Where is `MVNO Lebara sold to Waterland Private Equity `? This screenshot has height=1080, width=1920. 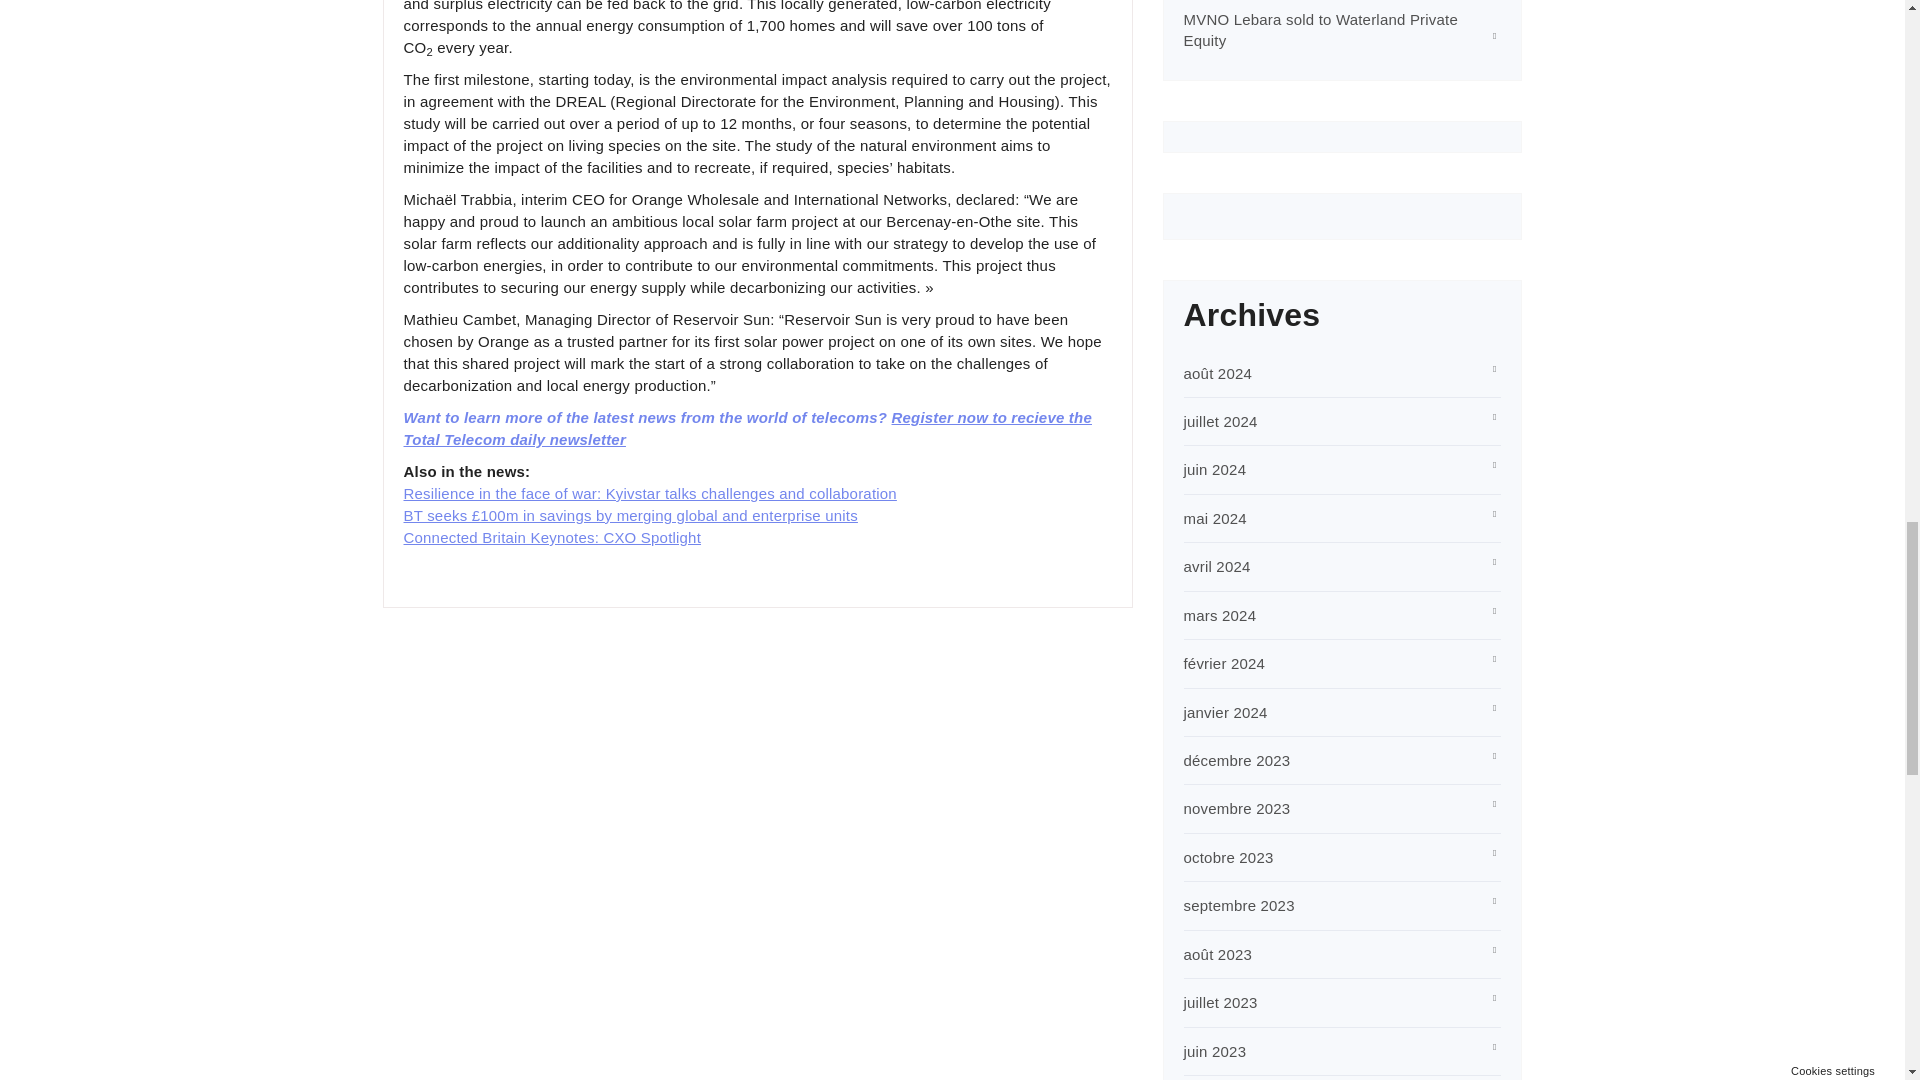
MVNO Lebara sold to Waterland Private Equity  is located at coordinates (1320, 29).